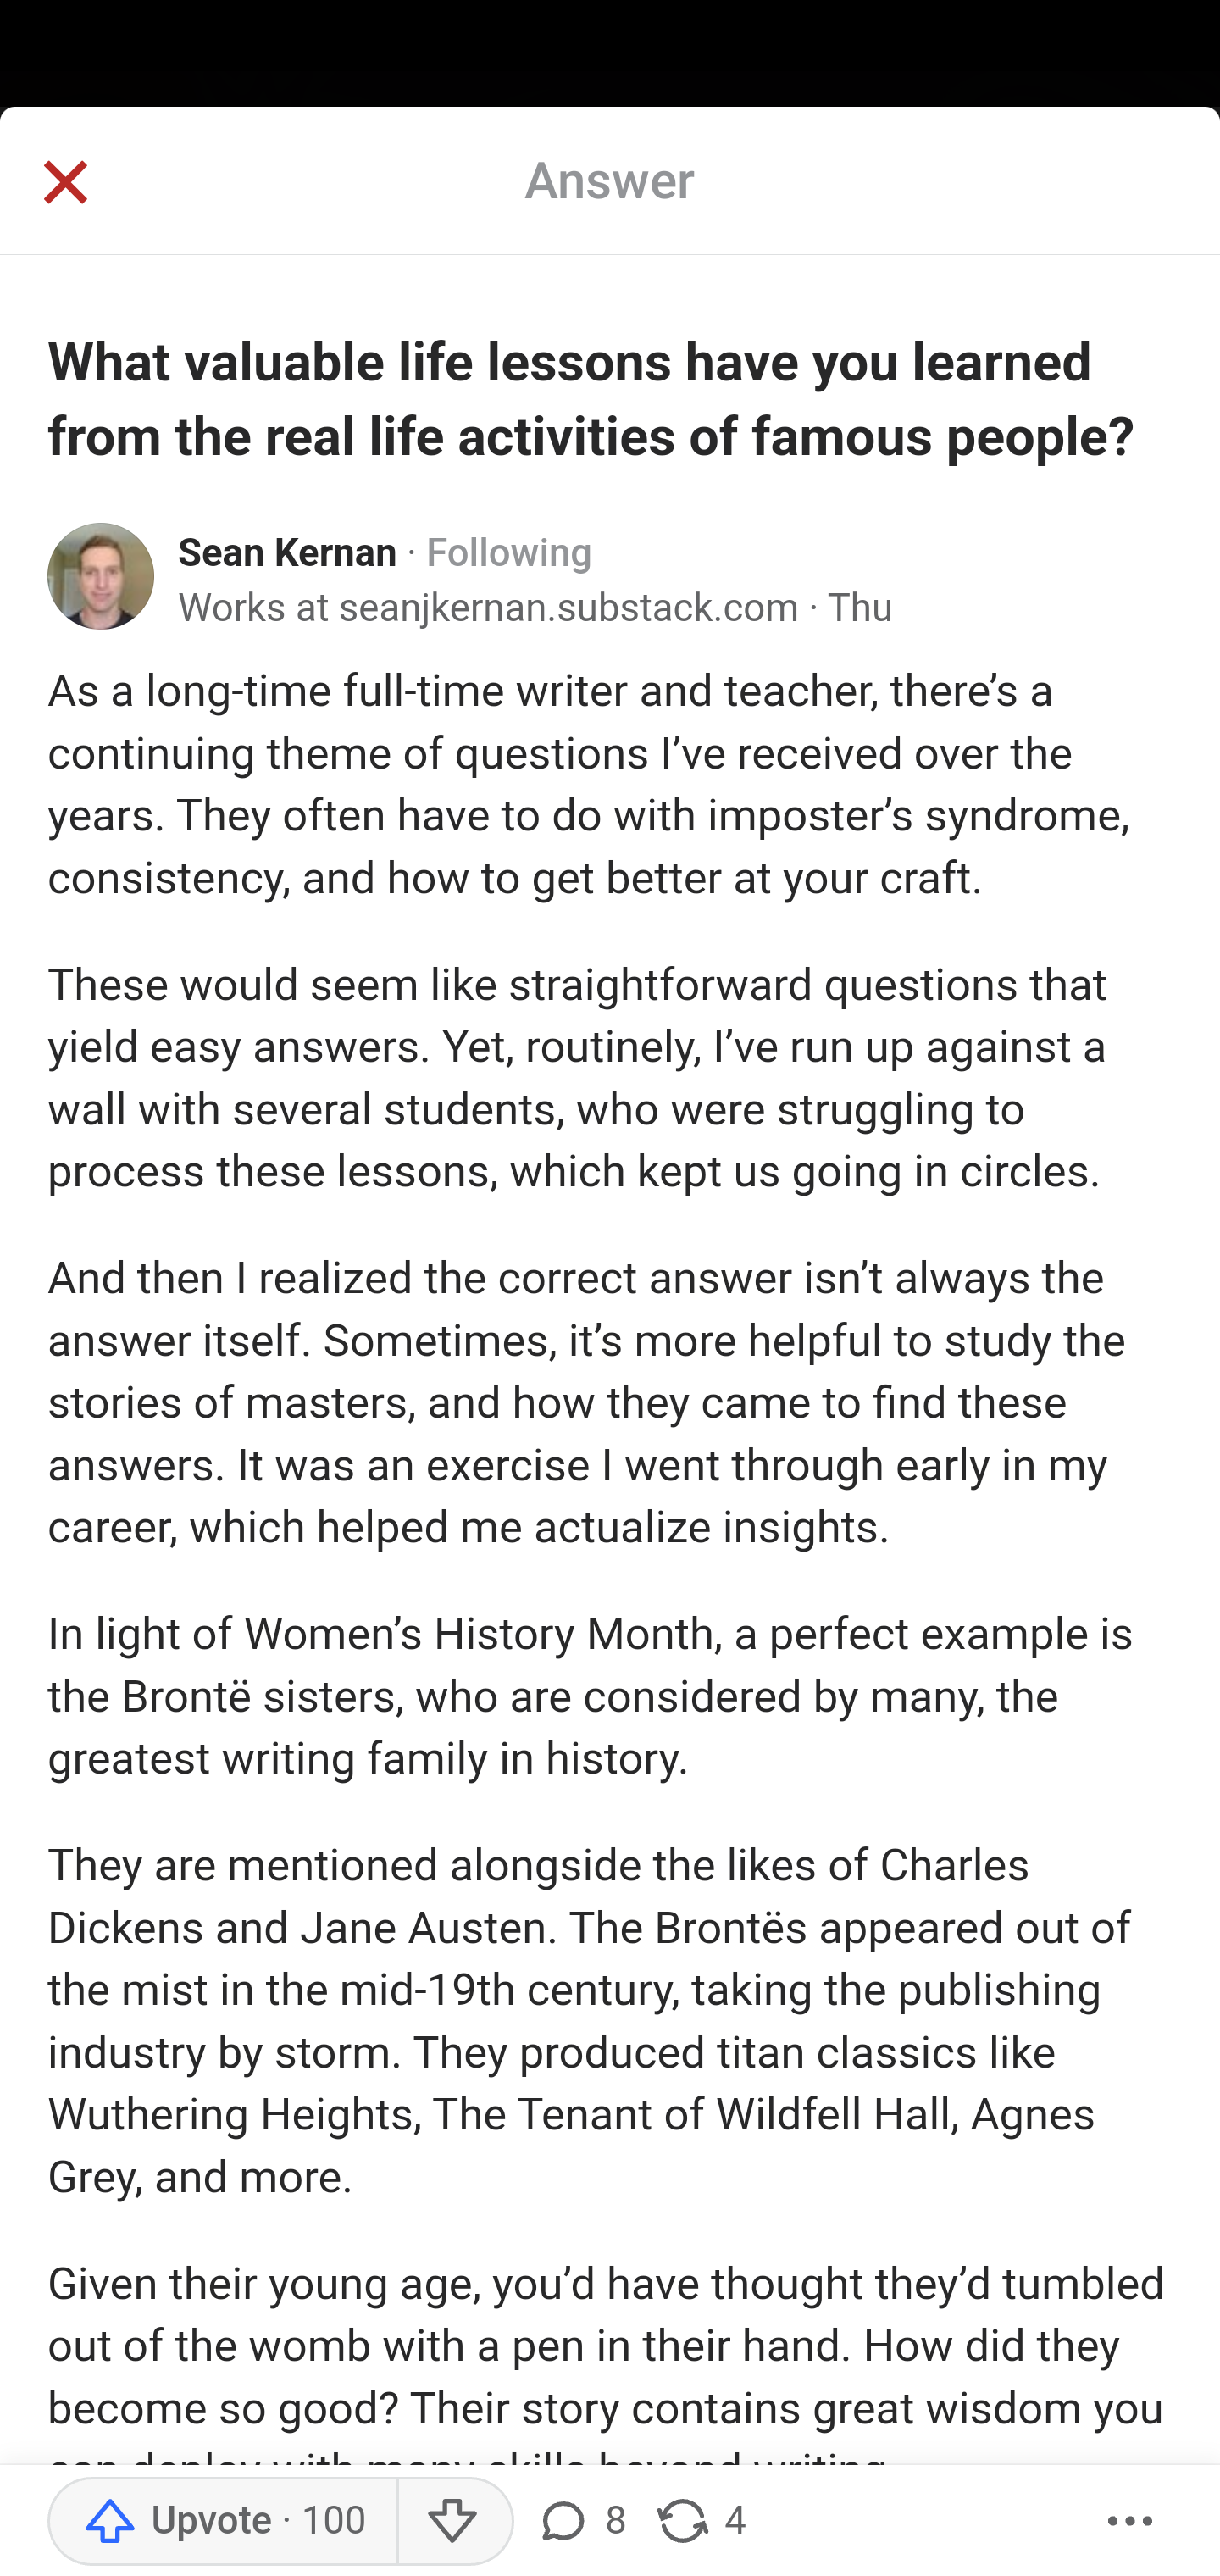  What do you see at coordinates (102, 576) in the screenshot?
I see `Profile photo for Sean Kernan` at bounding box center [102, 576].